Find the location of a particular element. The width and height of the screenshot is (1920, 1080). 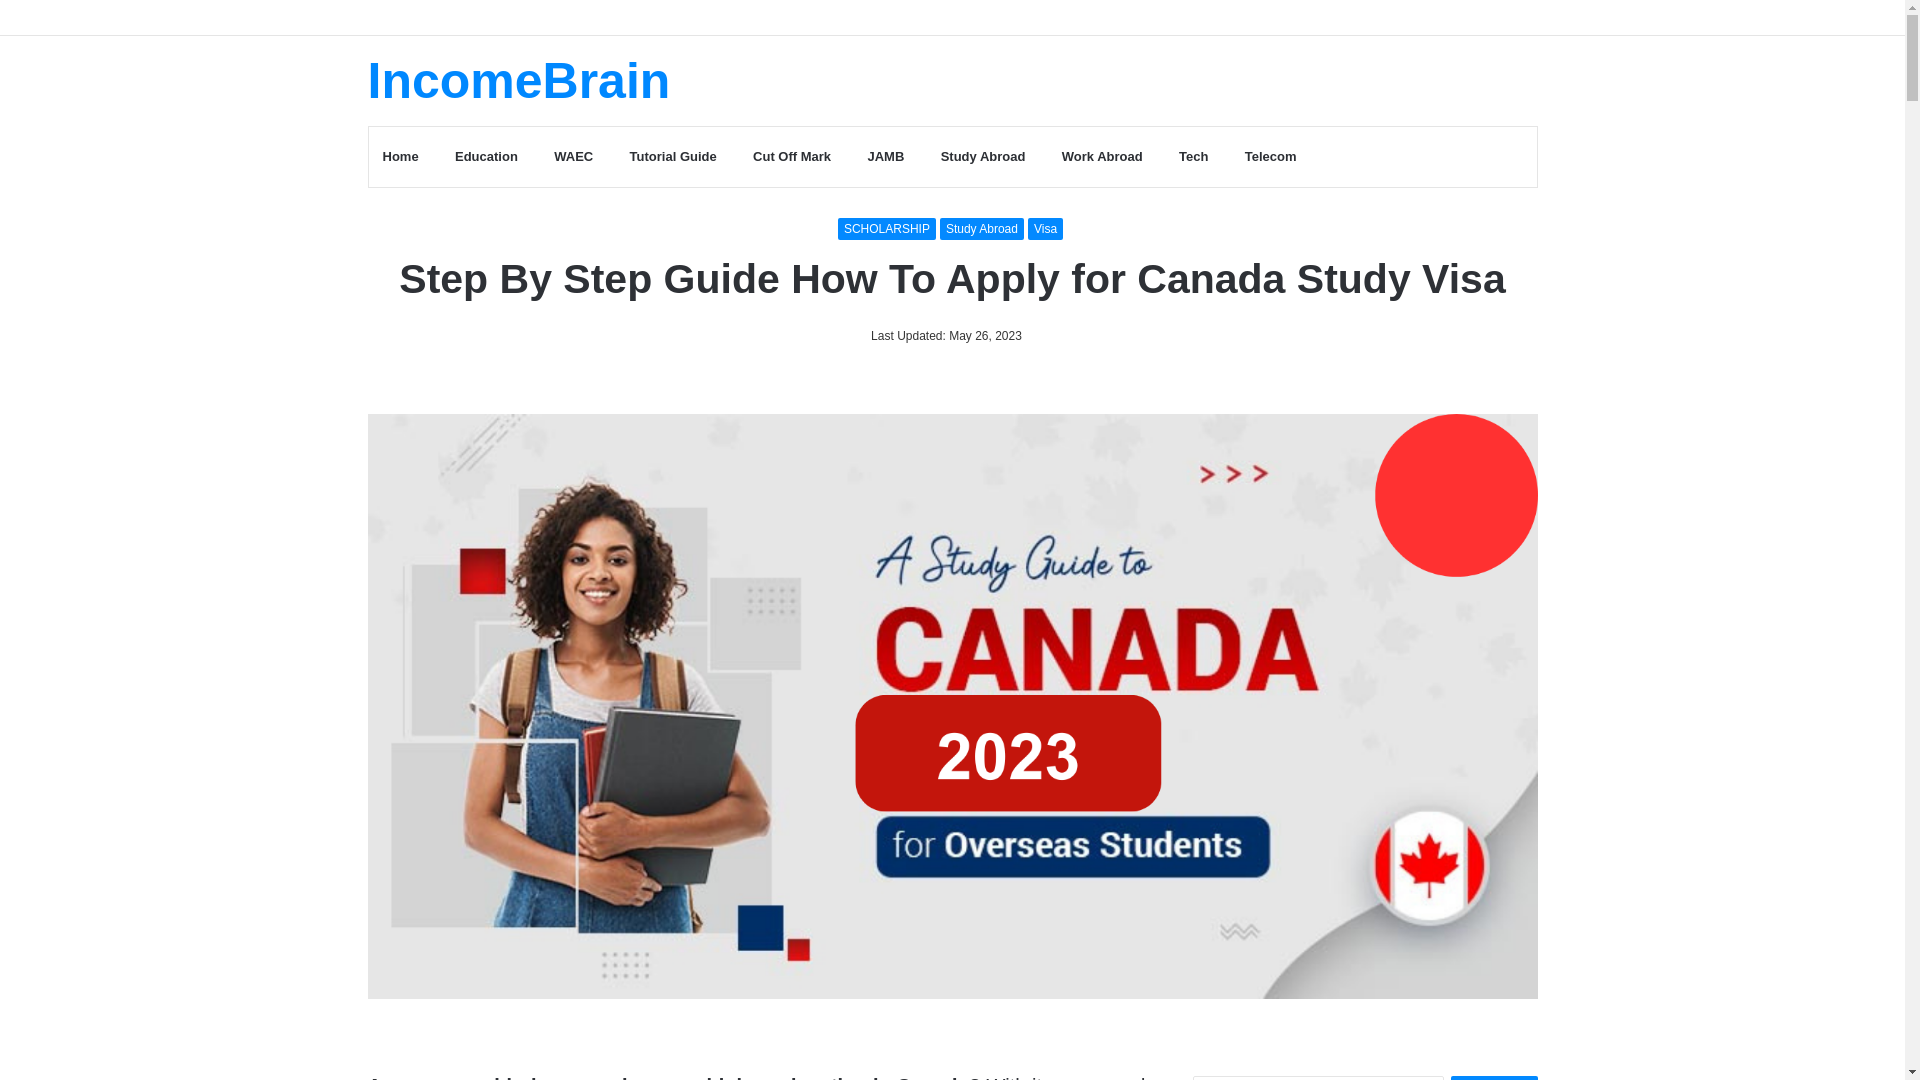

Telecom is located at coordinates (1265, 156).